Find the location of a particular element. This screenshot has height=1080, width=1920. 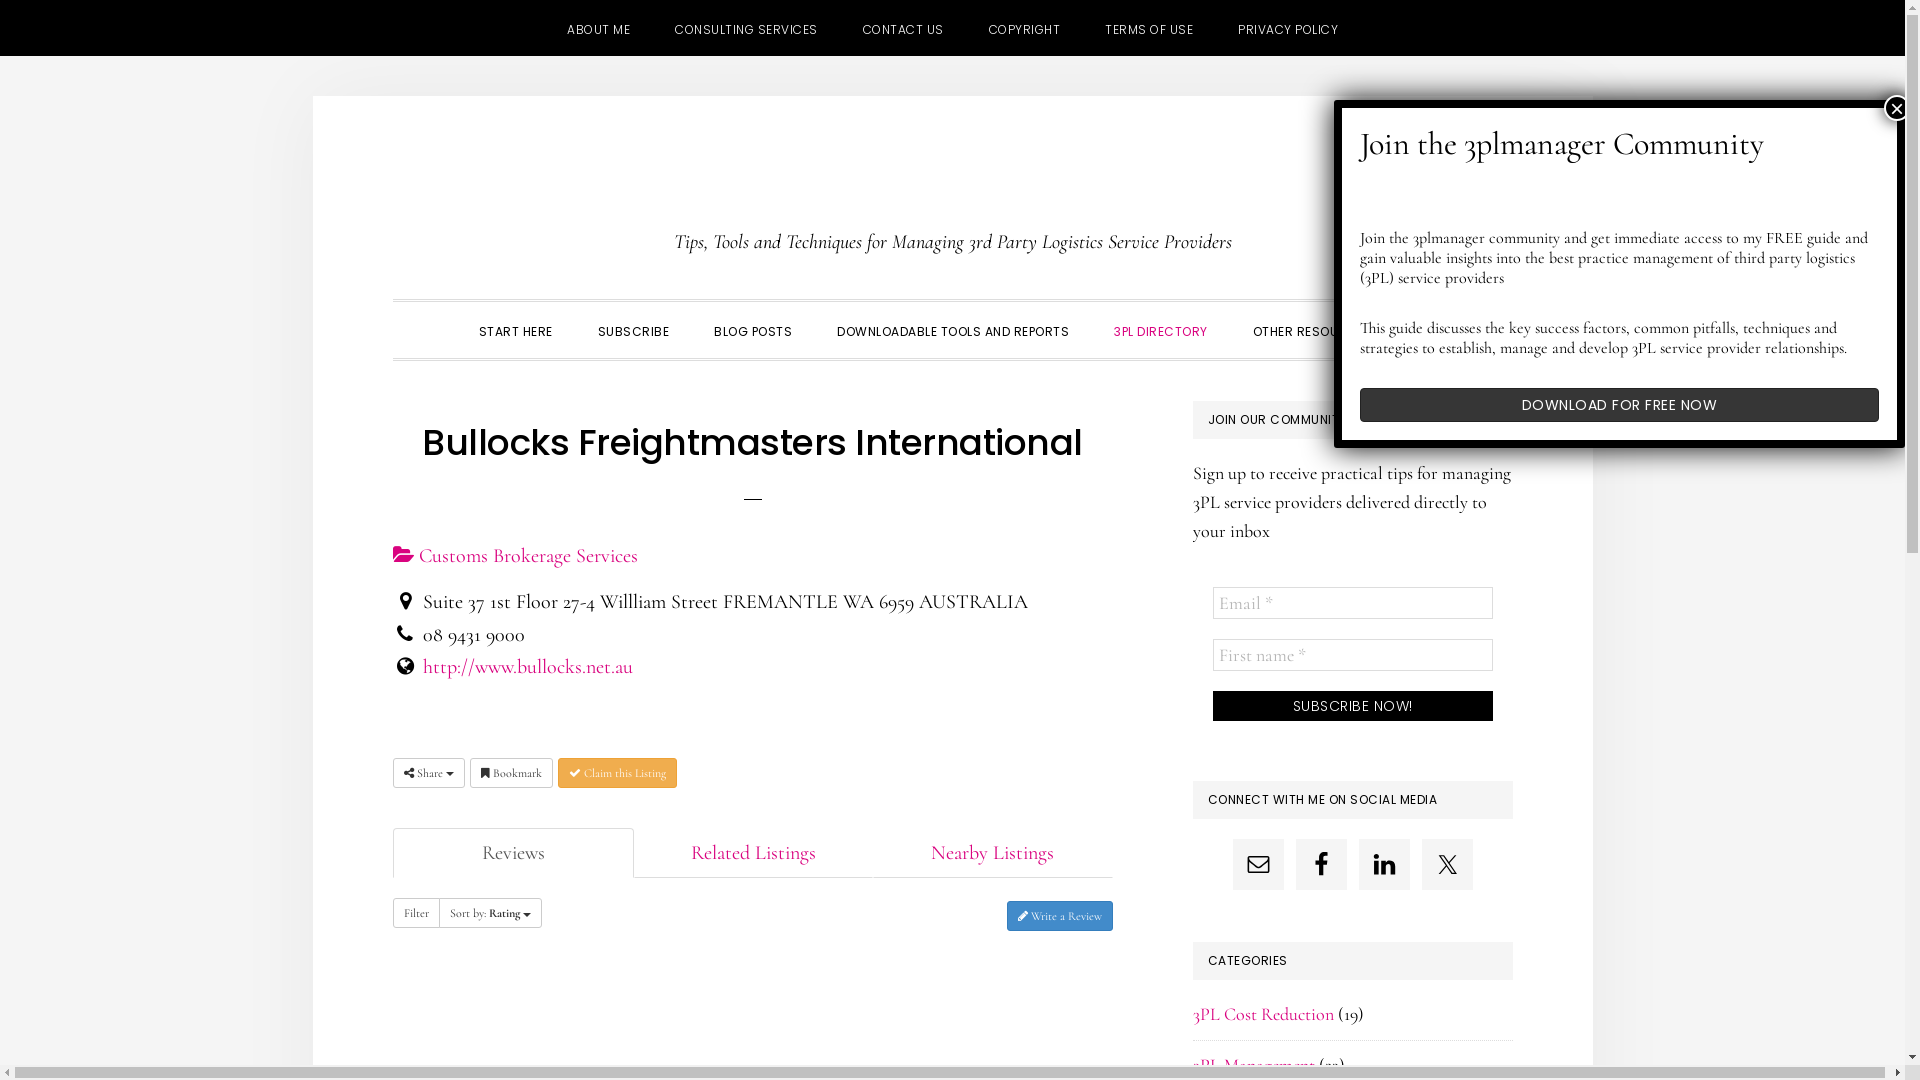

TERMS OF USE is located at coordinates (1149, 28).